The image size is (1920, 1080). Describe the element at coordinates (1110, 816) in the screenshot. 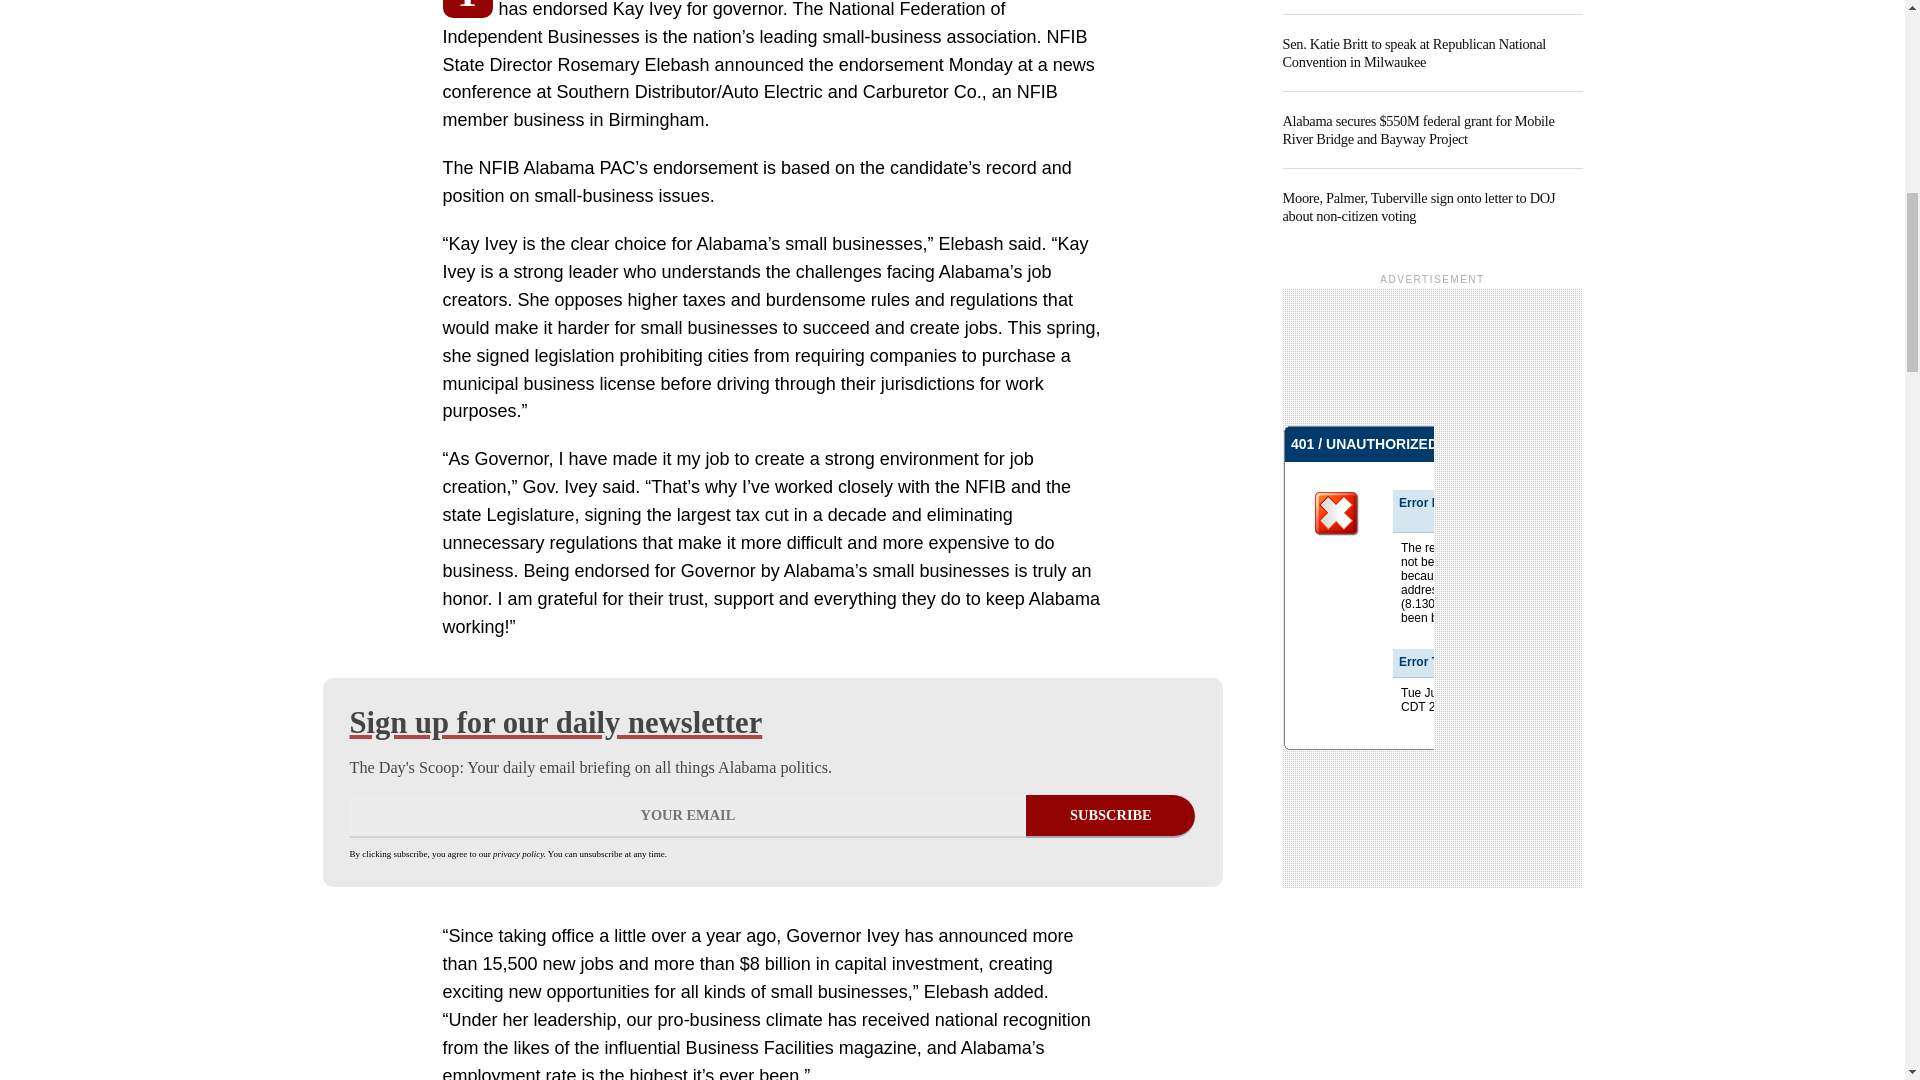

I see `Subscribe` at that location.